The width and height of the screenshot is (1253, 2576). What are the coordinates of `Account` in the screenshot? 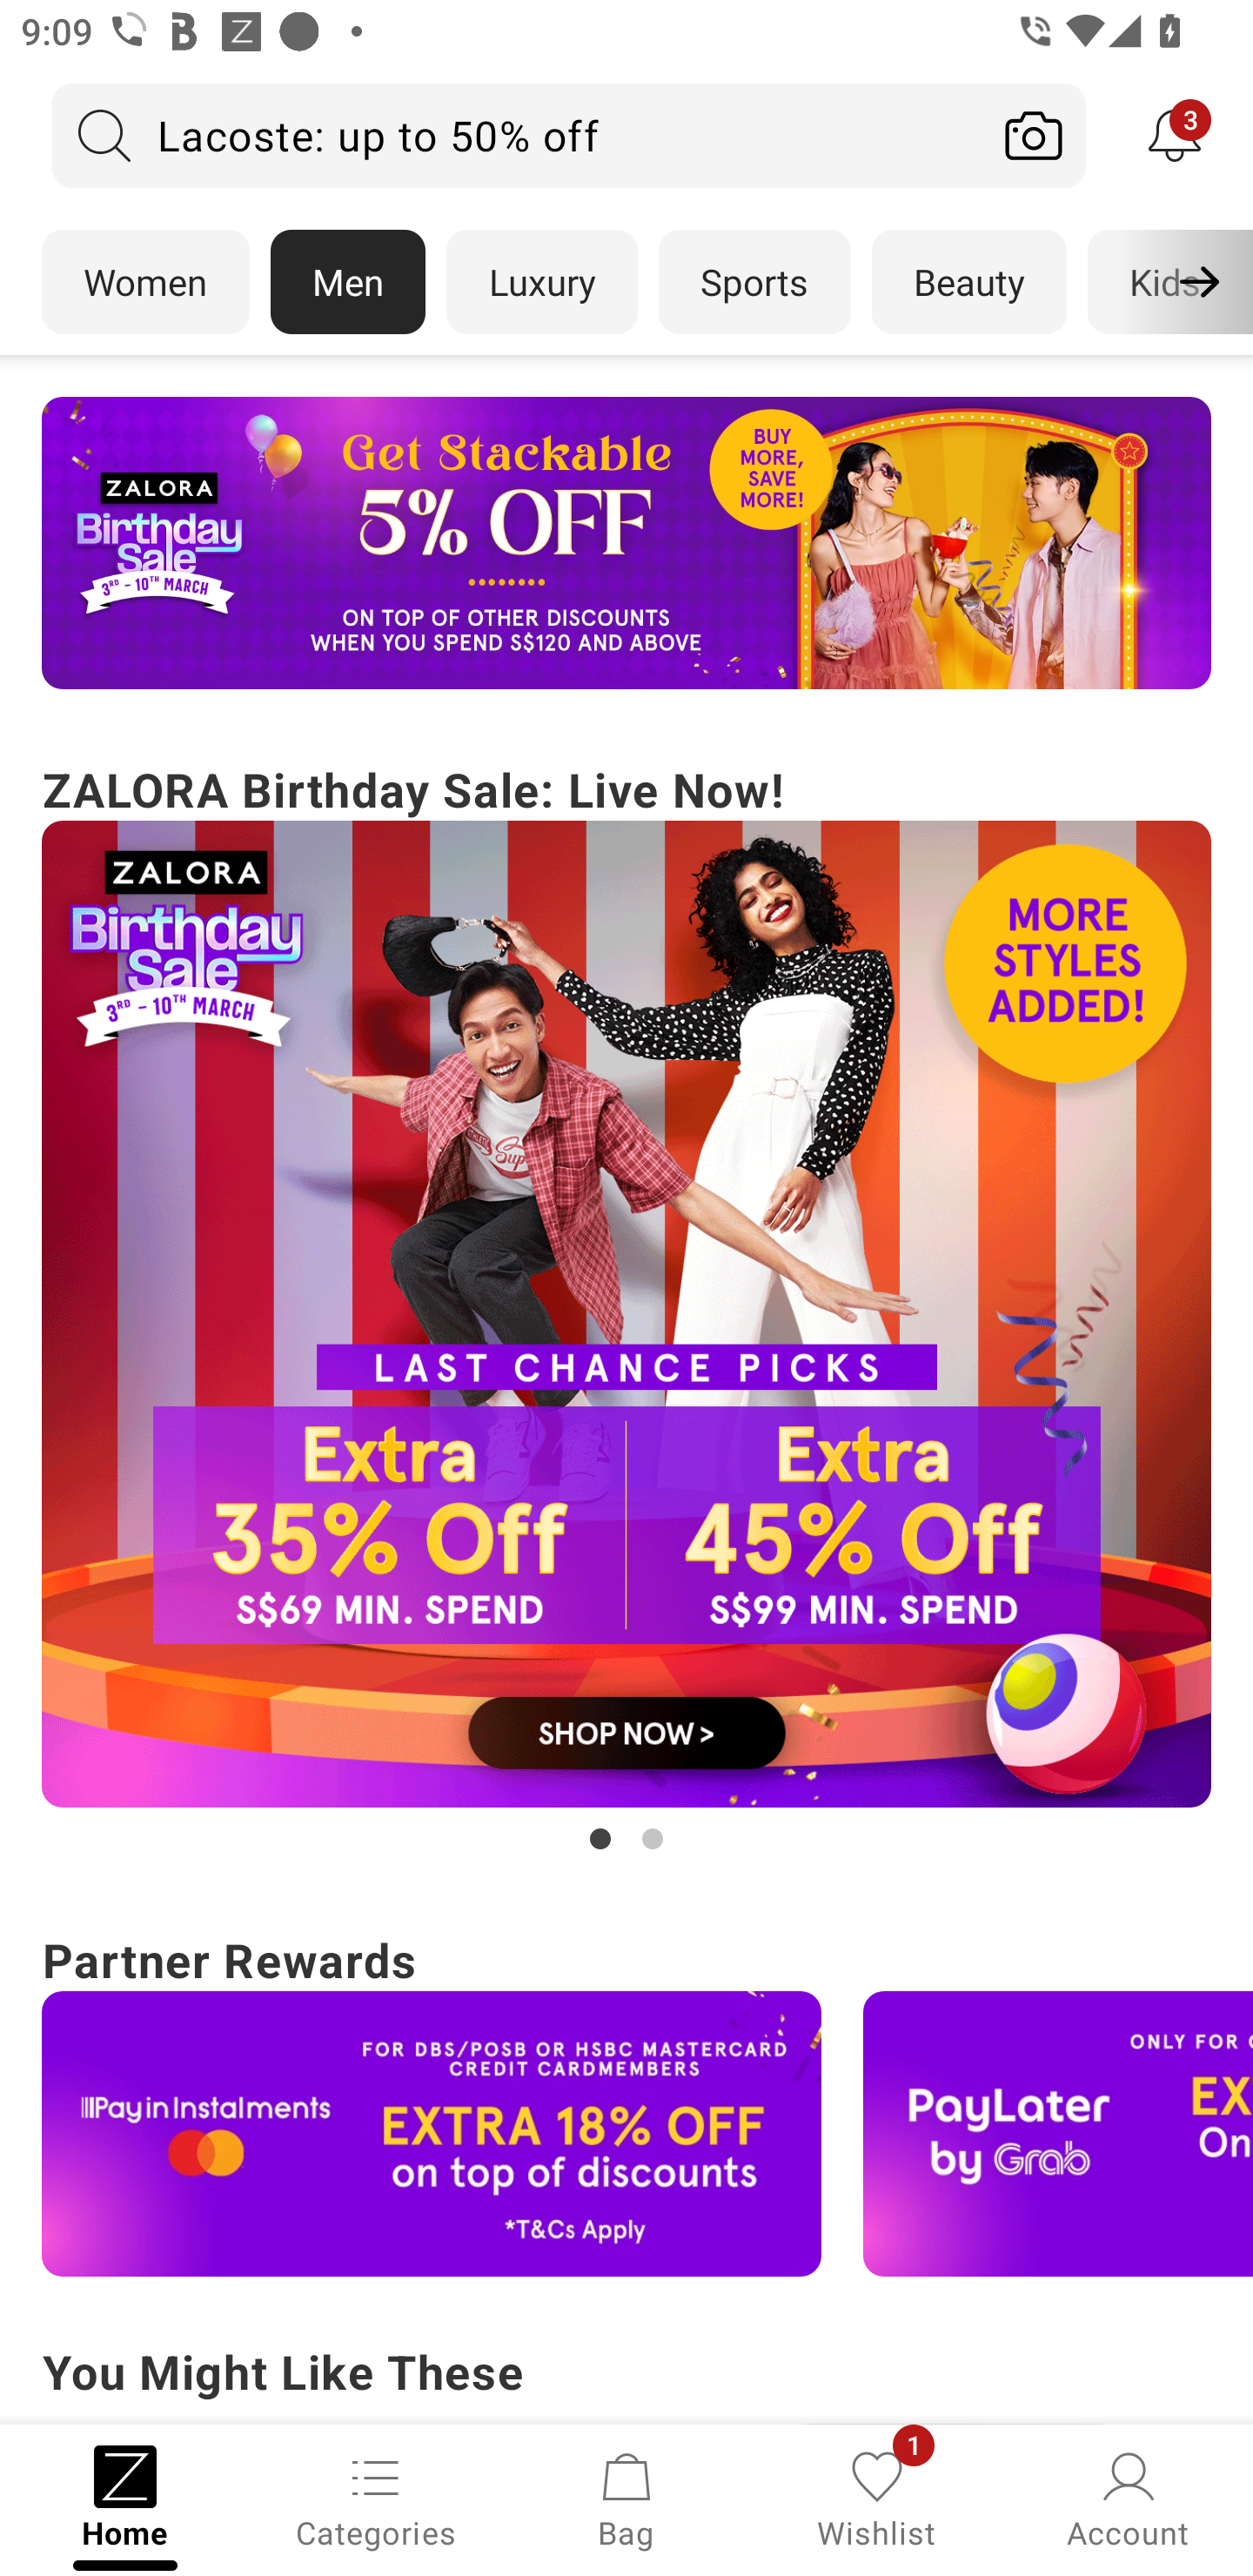 It's located at (1128, 2498).